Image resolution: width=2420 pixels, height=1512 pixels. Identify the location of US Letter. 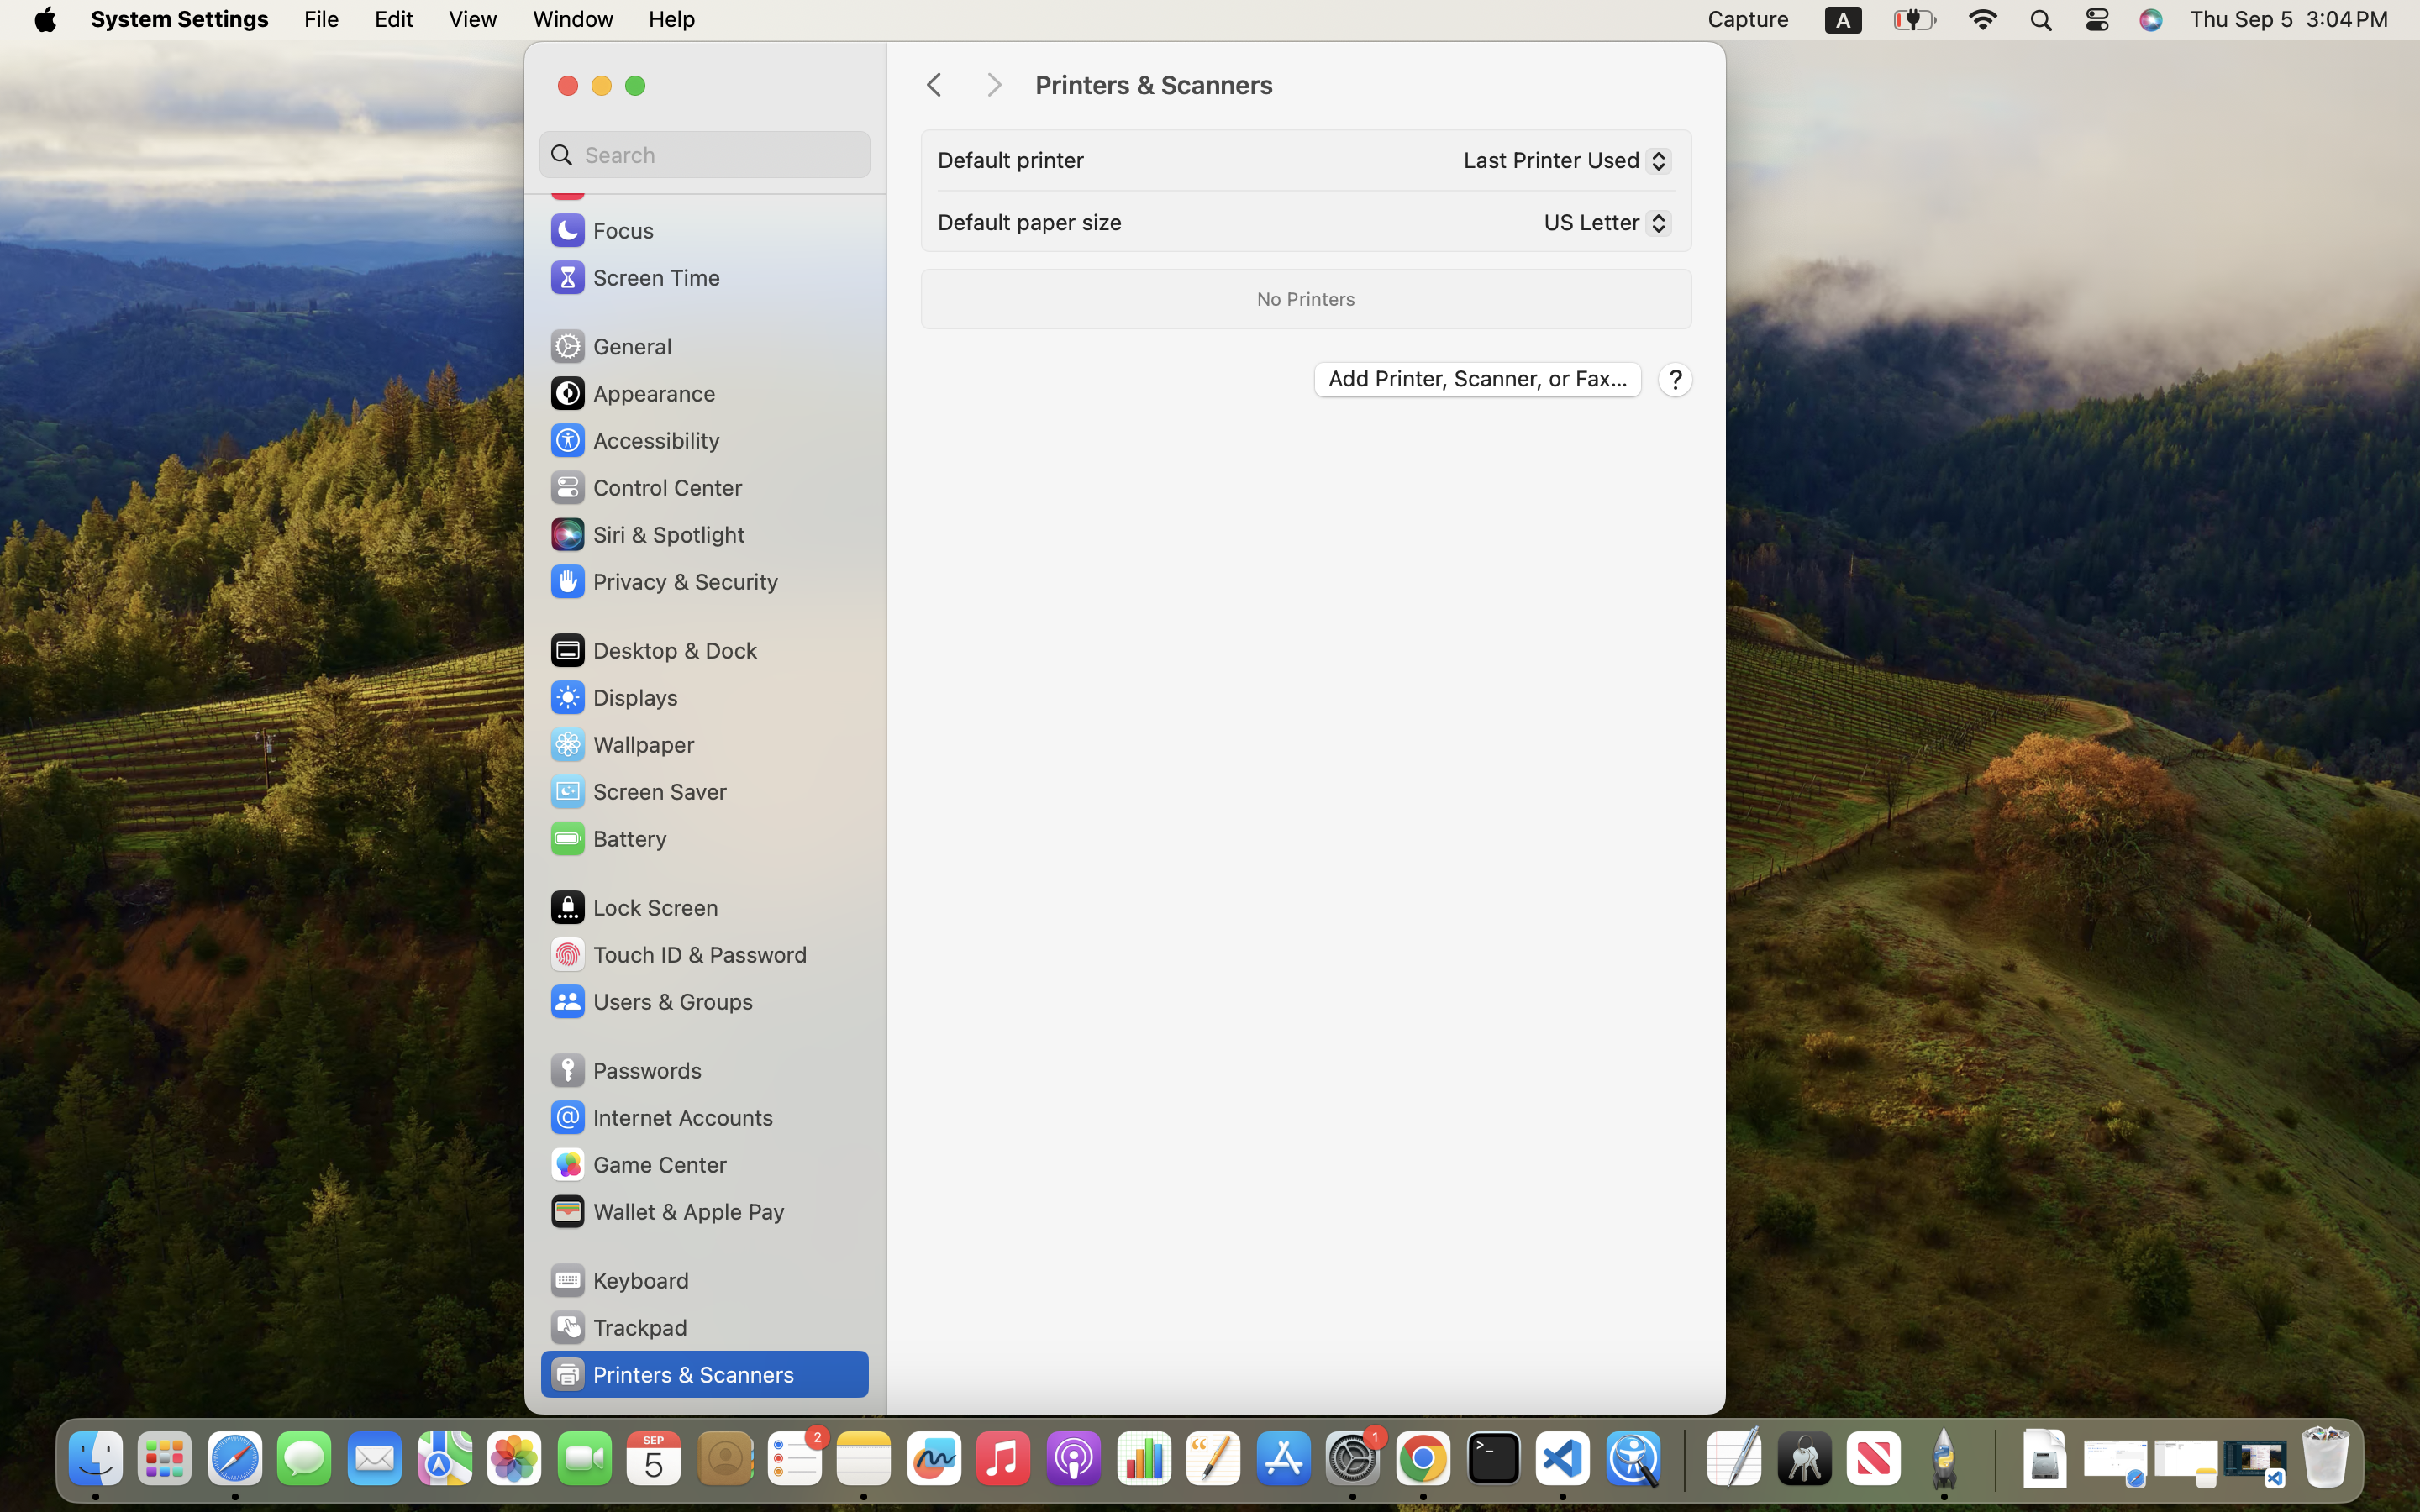
(1601, 226).